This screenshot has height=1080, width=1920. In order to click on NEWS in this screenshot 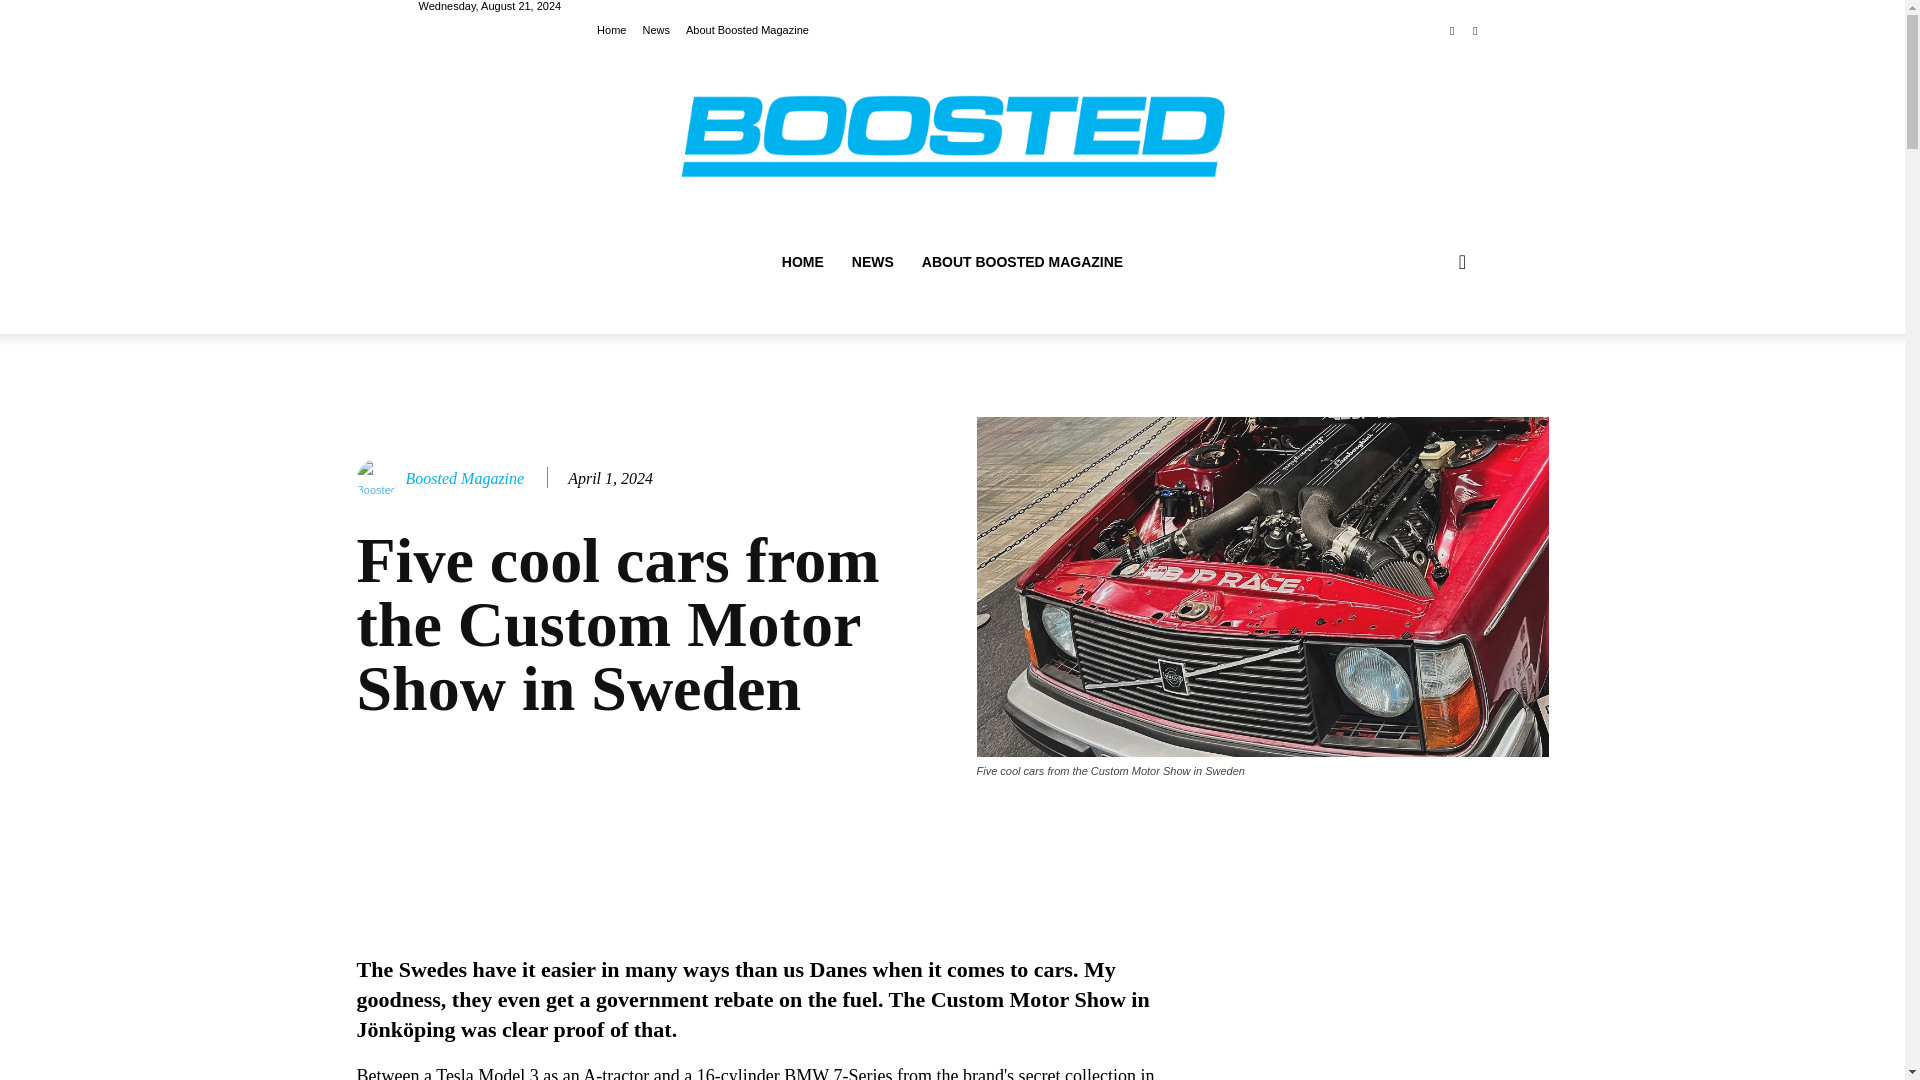, I will do `click(872, 262)`.